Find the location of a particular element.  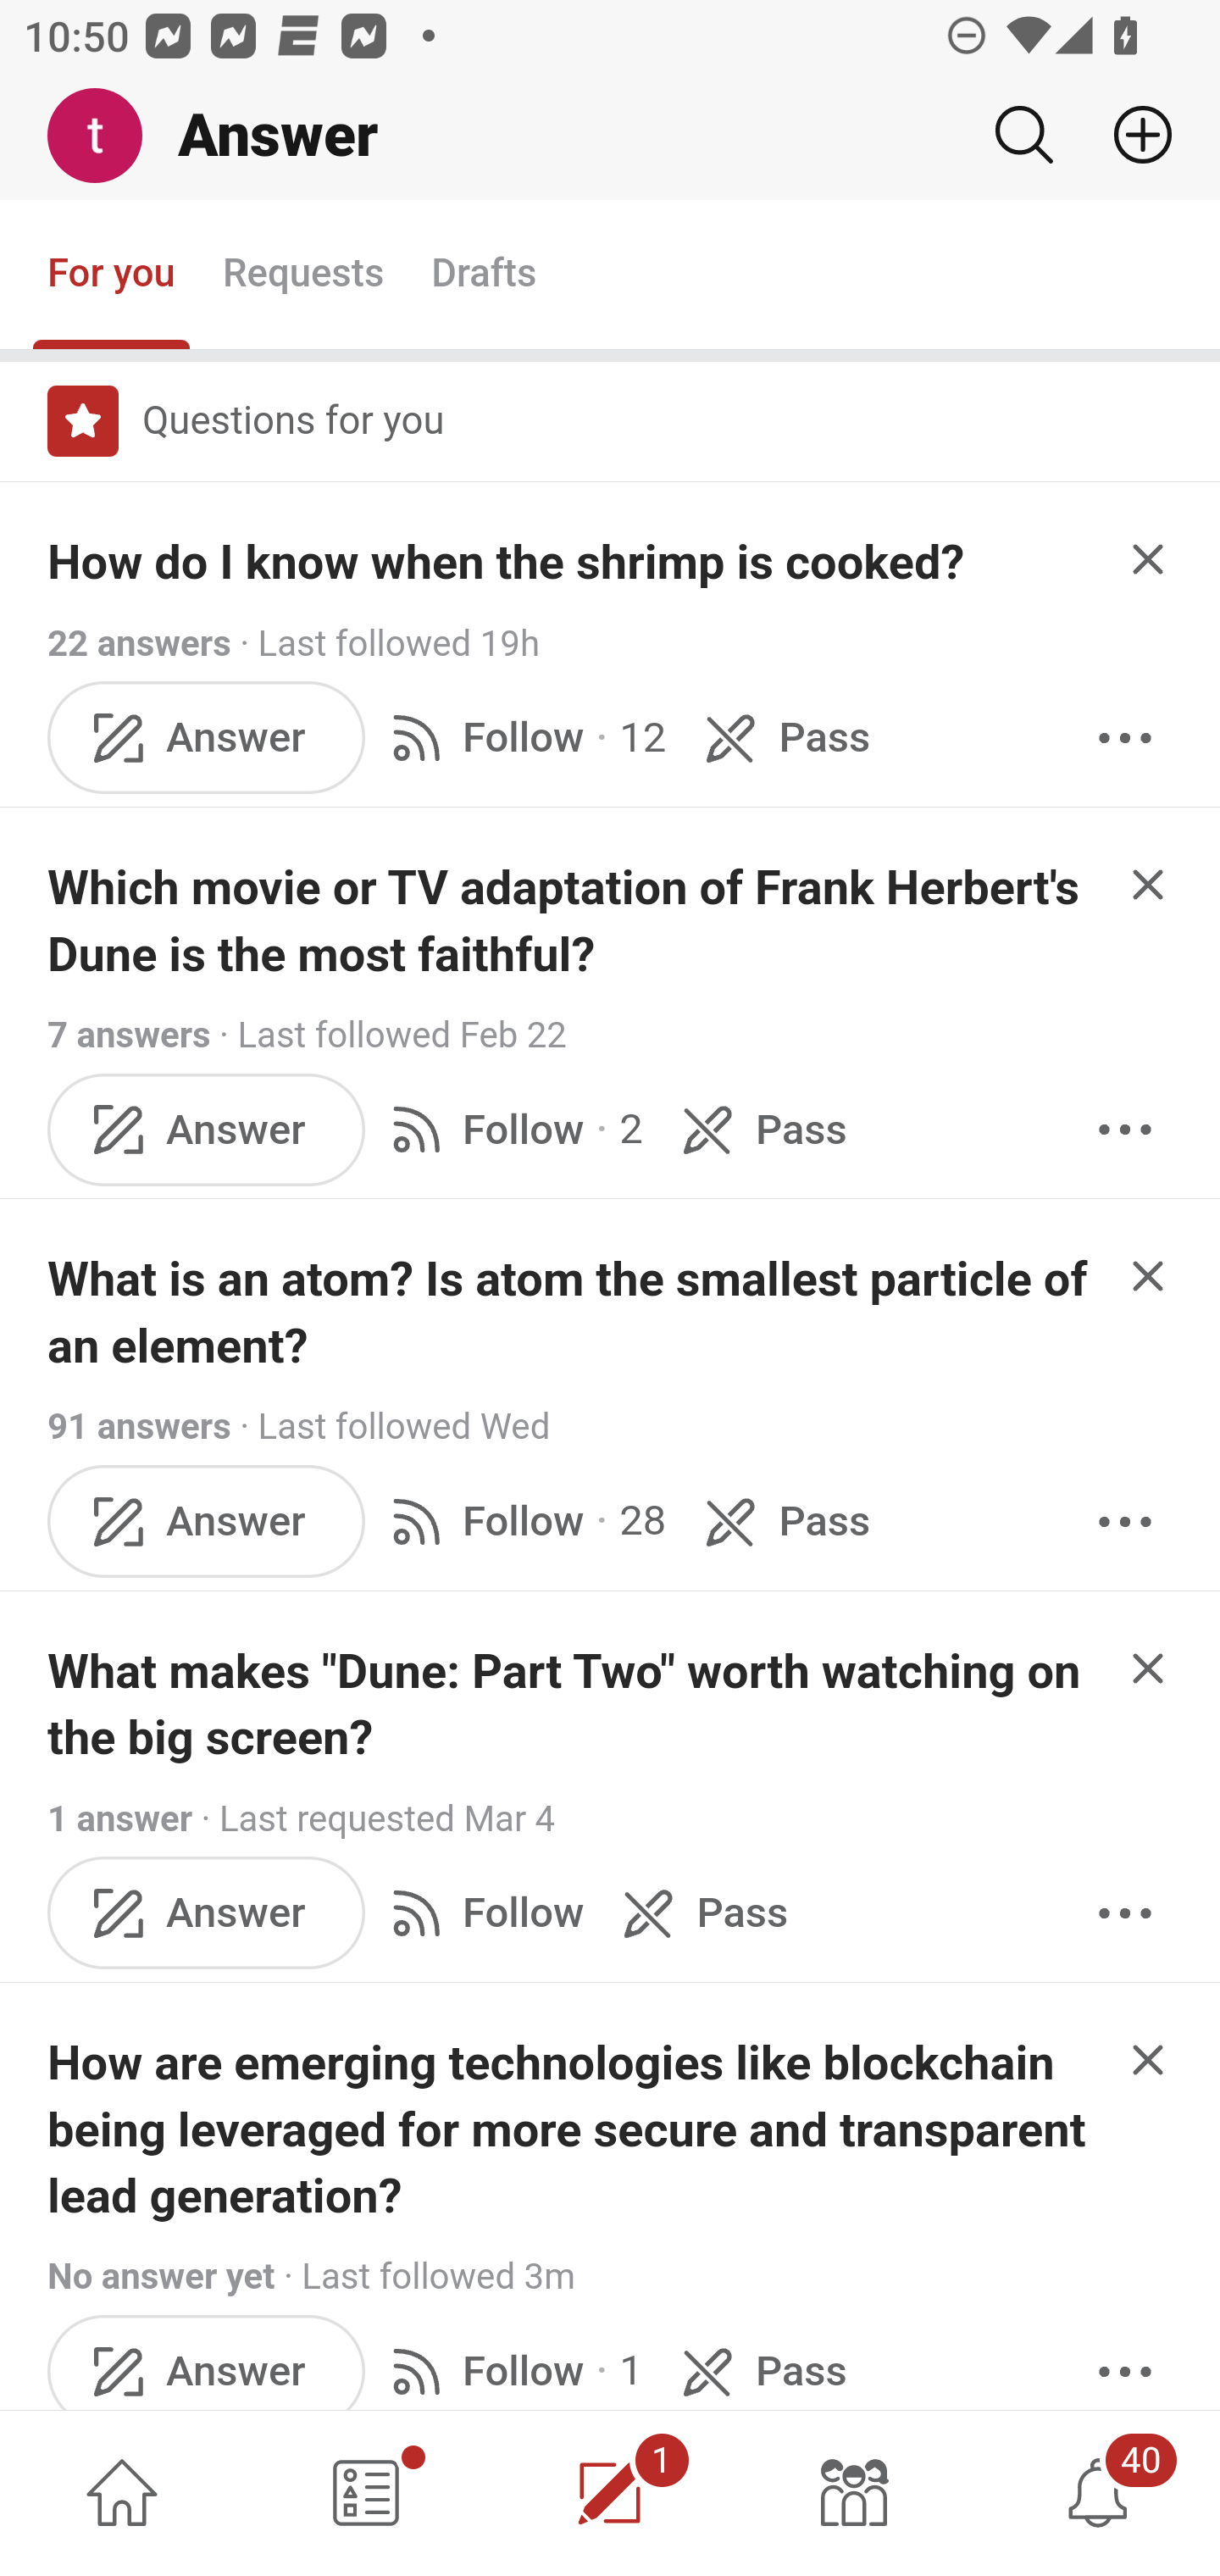

Follow · 28 is located at coordinates (522, 1520).